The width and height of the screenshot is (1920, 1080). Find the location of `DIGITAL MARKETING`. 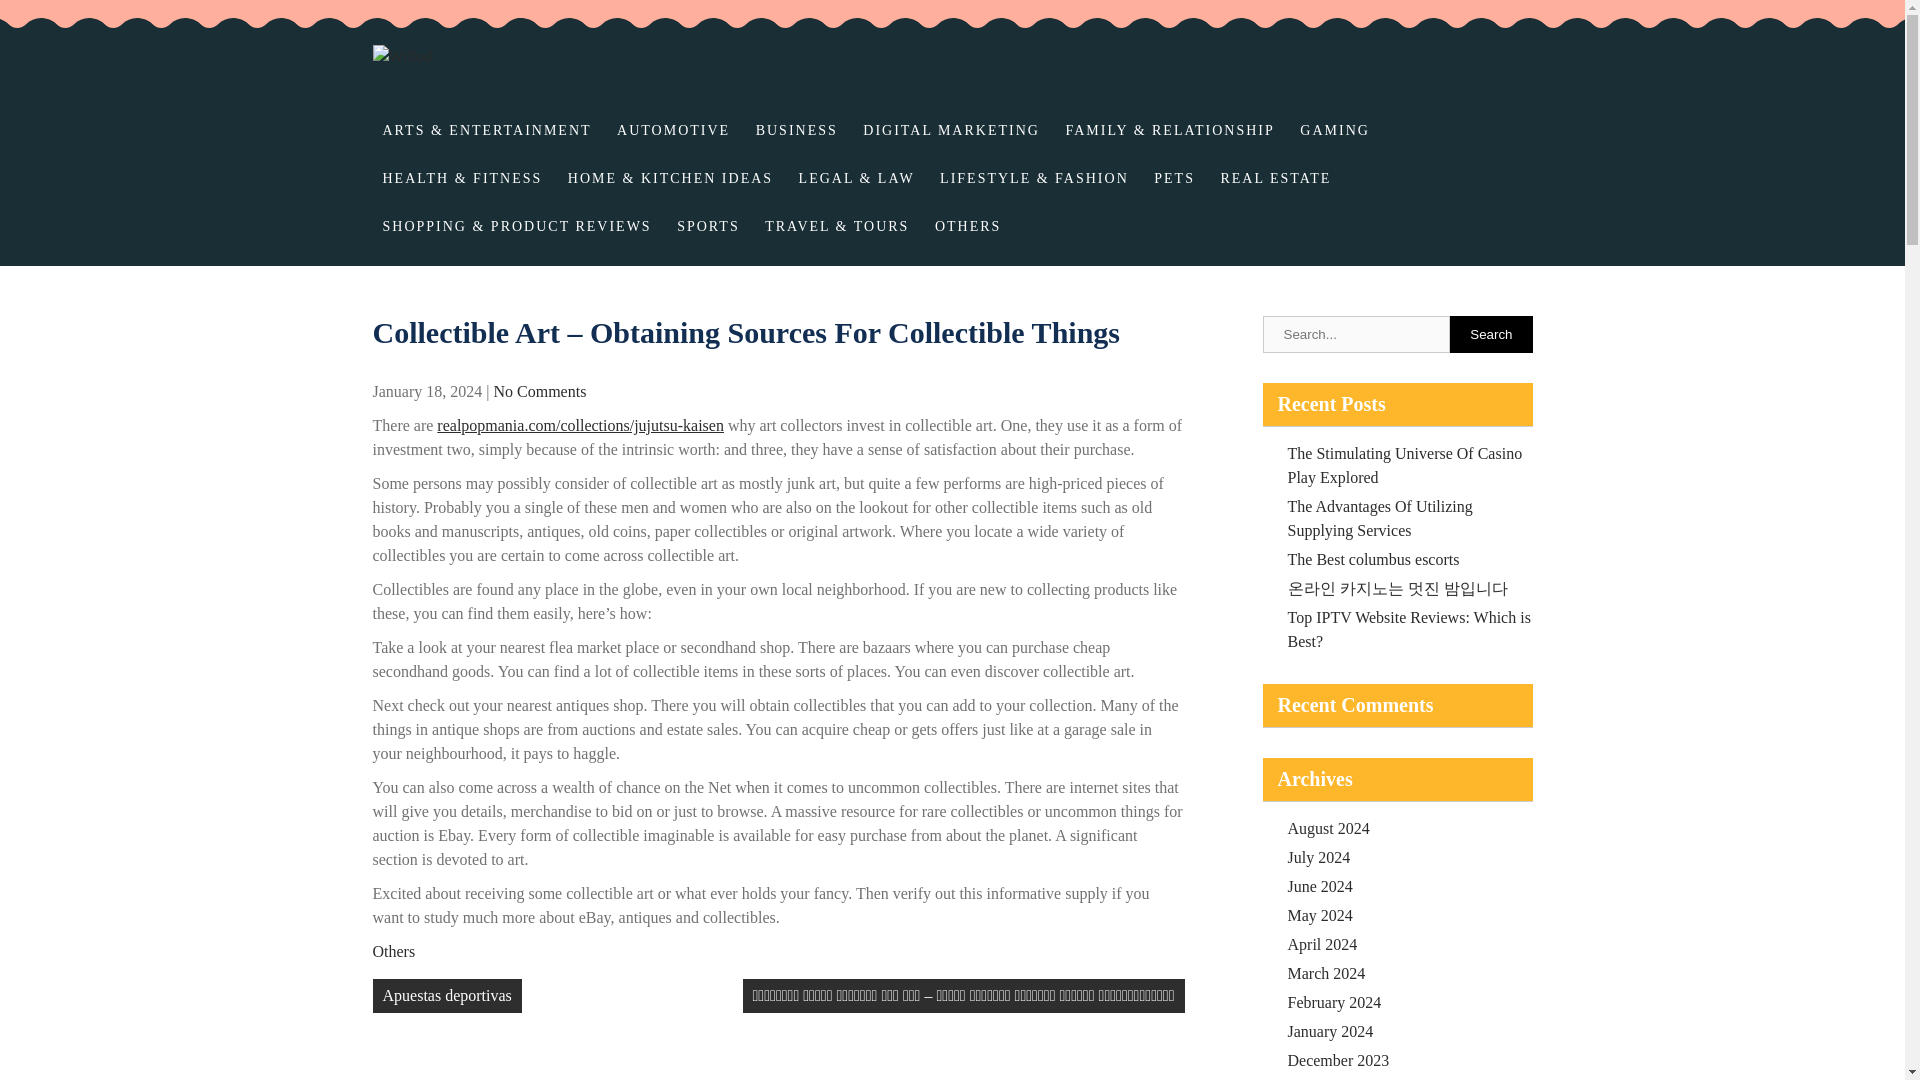

DIGITAL MARKETING is located at coordinates (951, 130).